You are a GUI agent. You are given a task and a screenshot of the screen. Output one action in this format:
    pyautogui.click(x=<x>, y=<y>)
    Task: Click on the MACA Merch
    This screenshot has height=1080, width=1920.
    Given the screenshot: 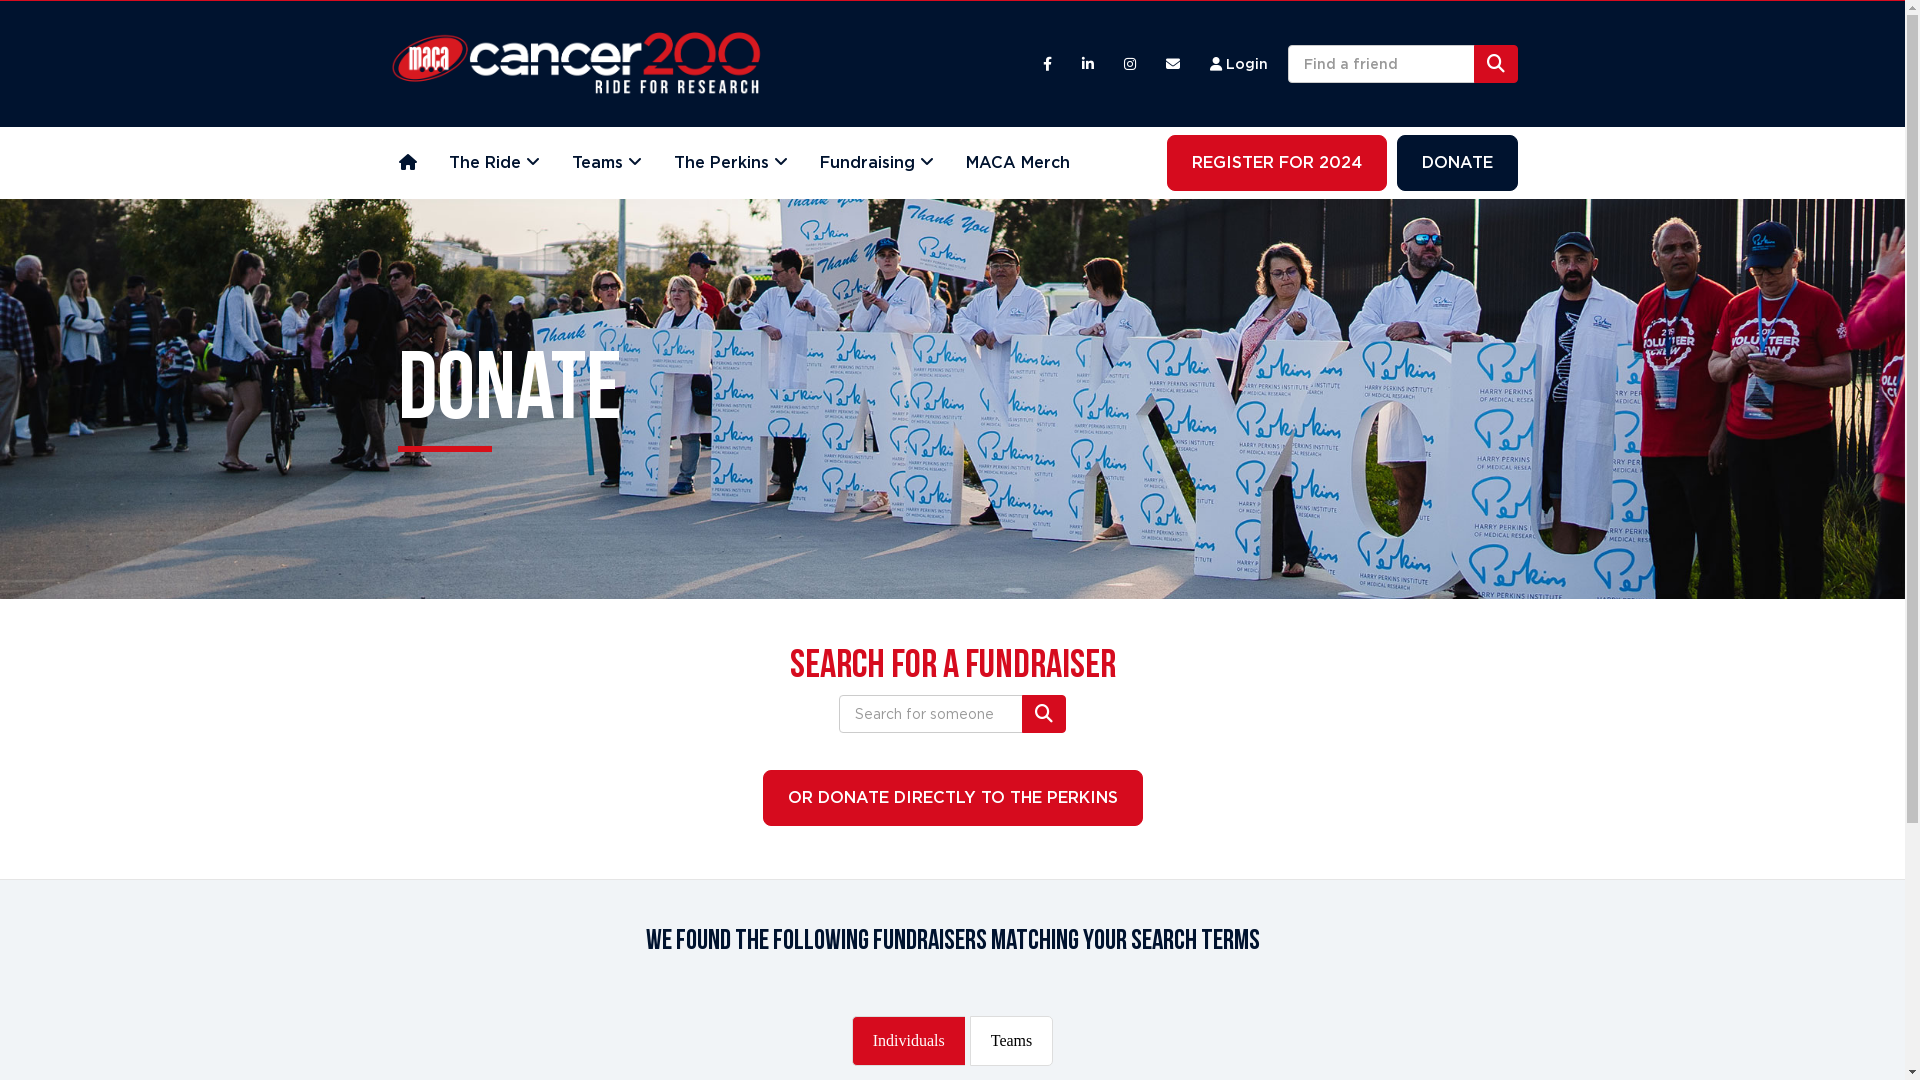 What is the action you would take?
    pyautogui.click(x=1018, y=163)
    